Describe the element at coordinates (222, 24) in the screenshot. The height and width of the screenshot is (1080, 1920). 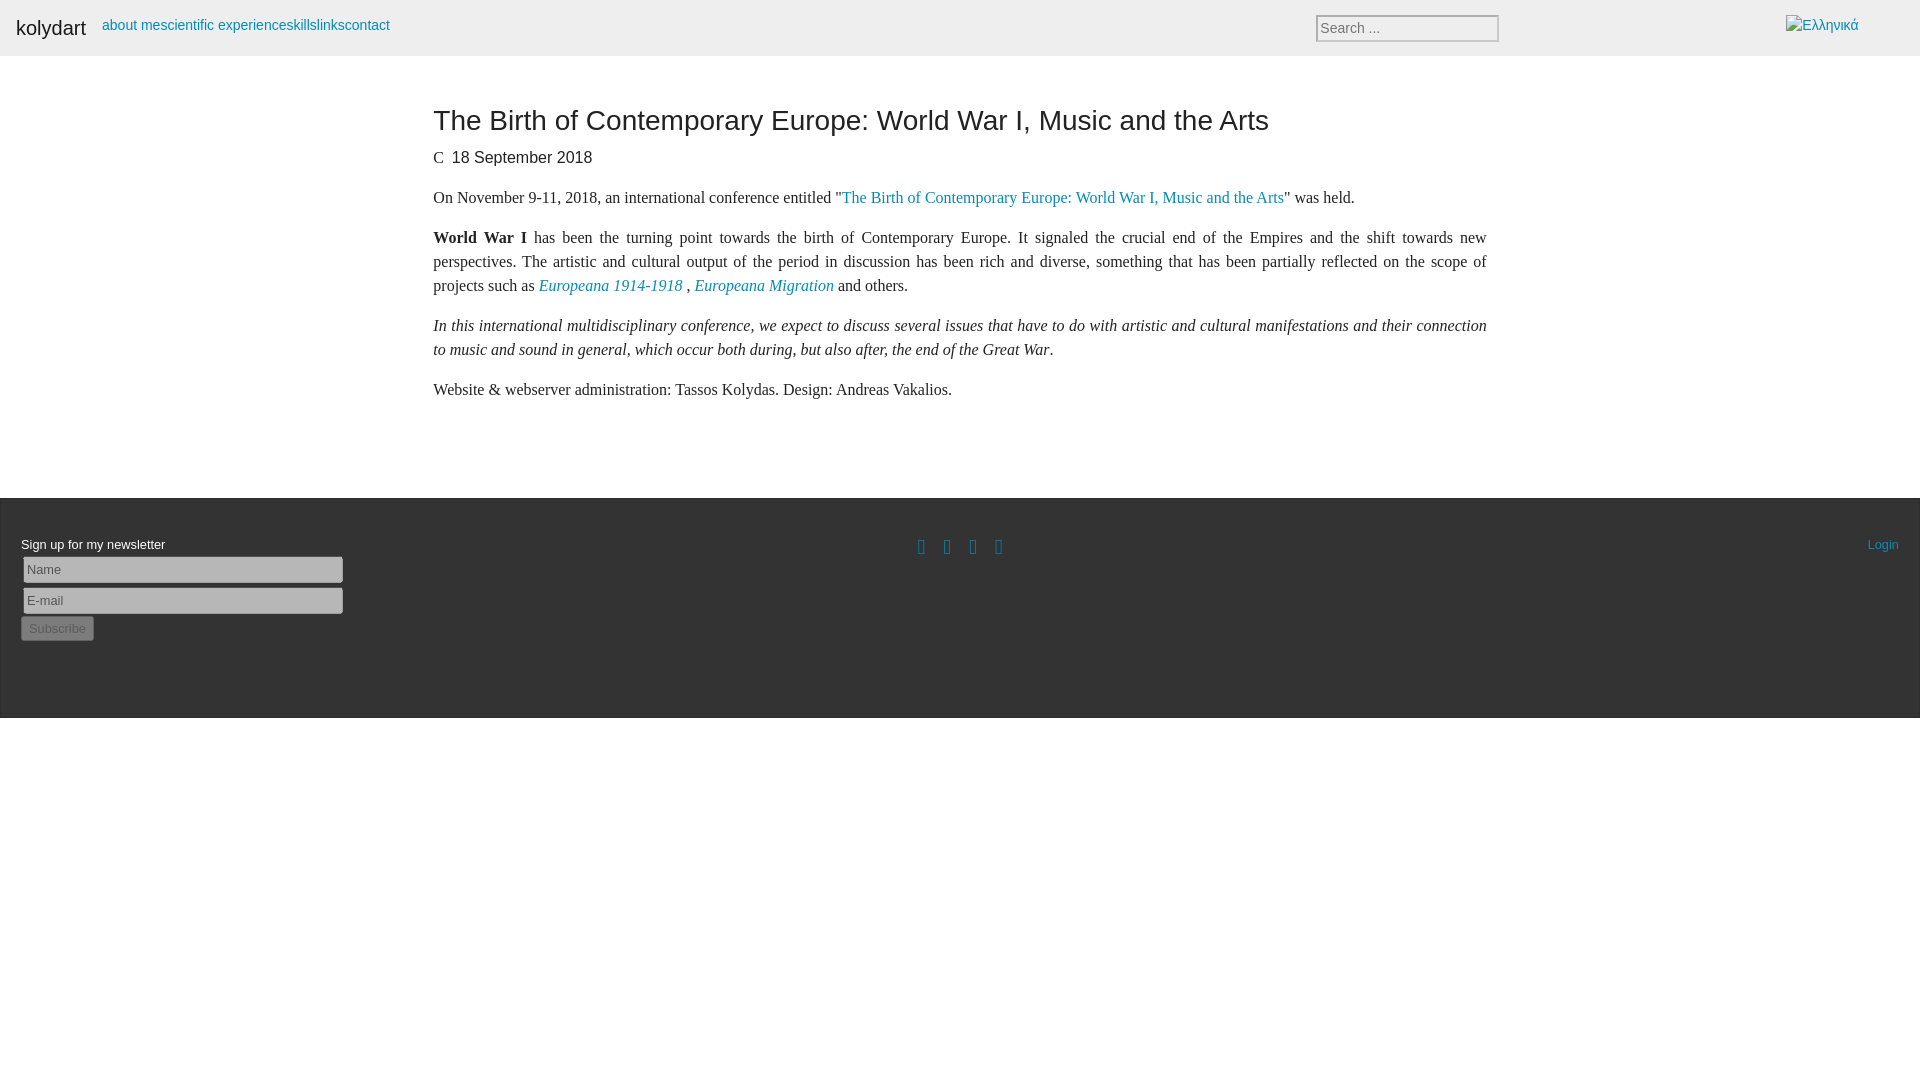
I see `scientific experience` at that location.